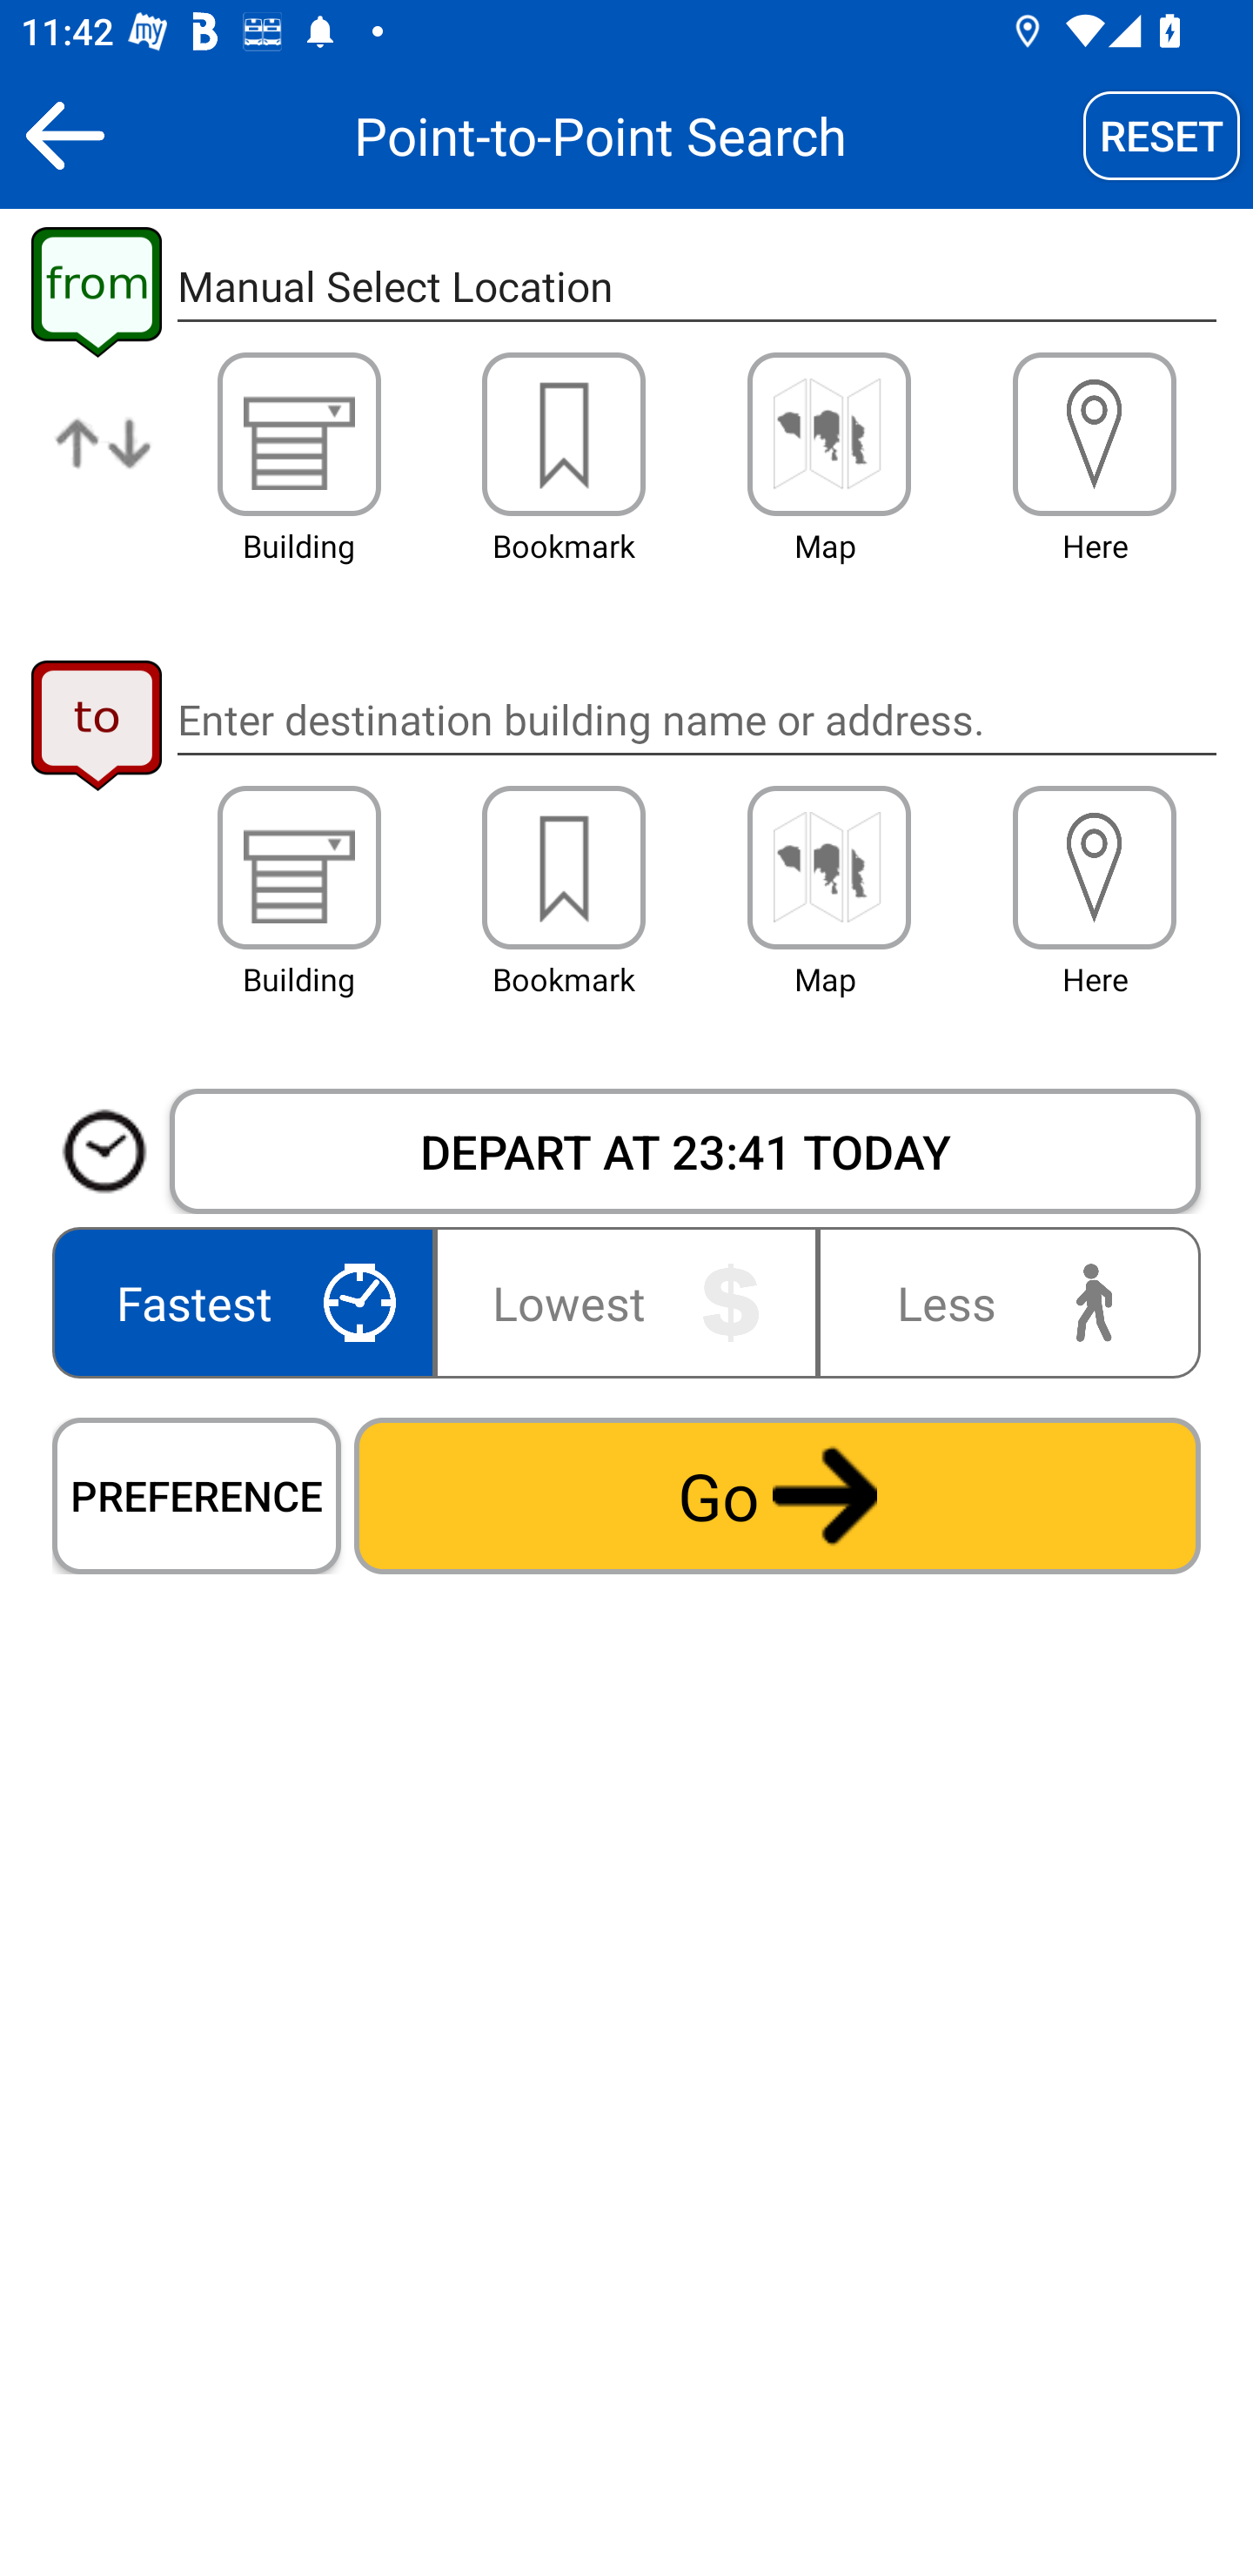  I want to click on Select location on map, so click(828, 868).